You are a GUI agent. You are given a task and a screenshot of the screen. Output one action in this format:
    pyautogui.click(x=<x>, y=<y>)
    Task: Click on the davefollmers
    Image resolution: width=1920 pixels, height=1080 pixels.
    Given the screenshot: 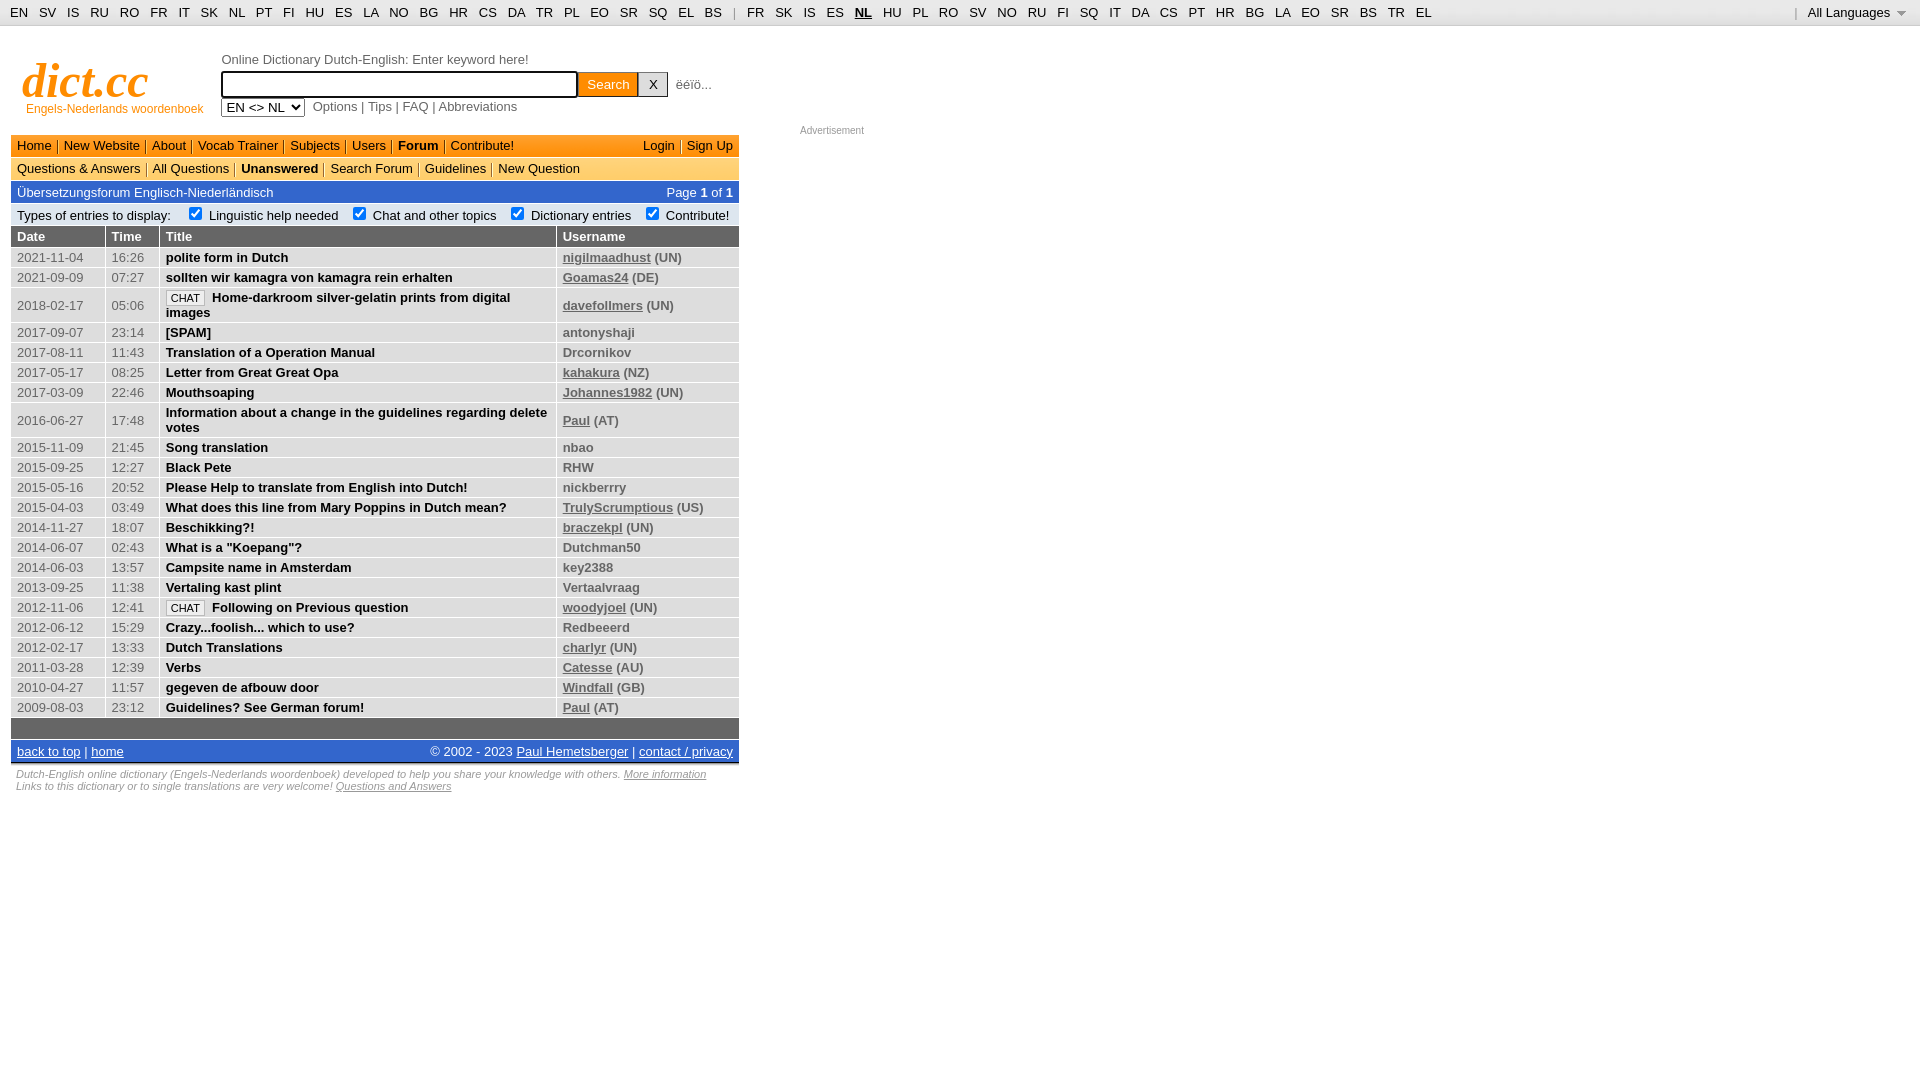 What is the action you would take?
    pyautogui.click(x=603, y=306)
    